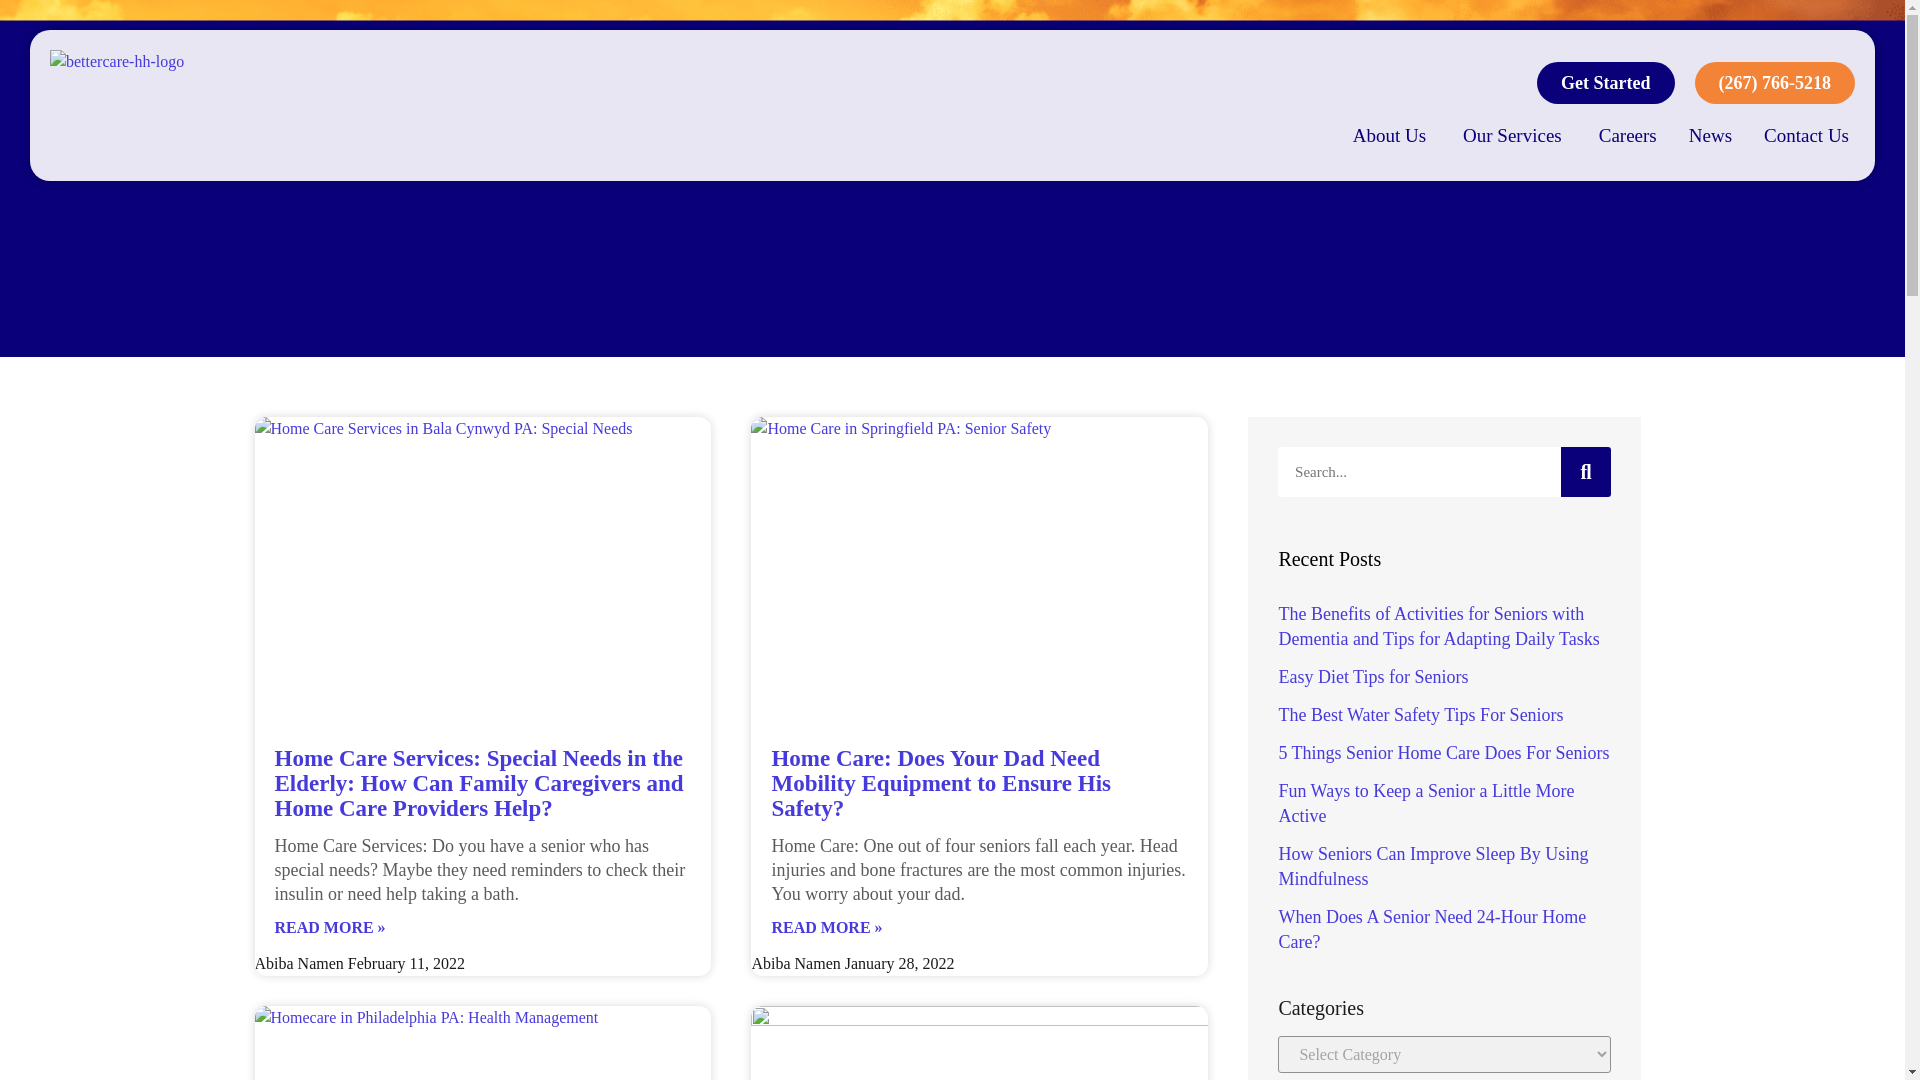 This screenshot has height=1080, width=1920. What do you see at coordinates (1806, 136) in the screenshot?
I see `Contact Us` at bounding box center [1806, 136].